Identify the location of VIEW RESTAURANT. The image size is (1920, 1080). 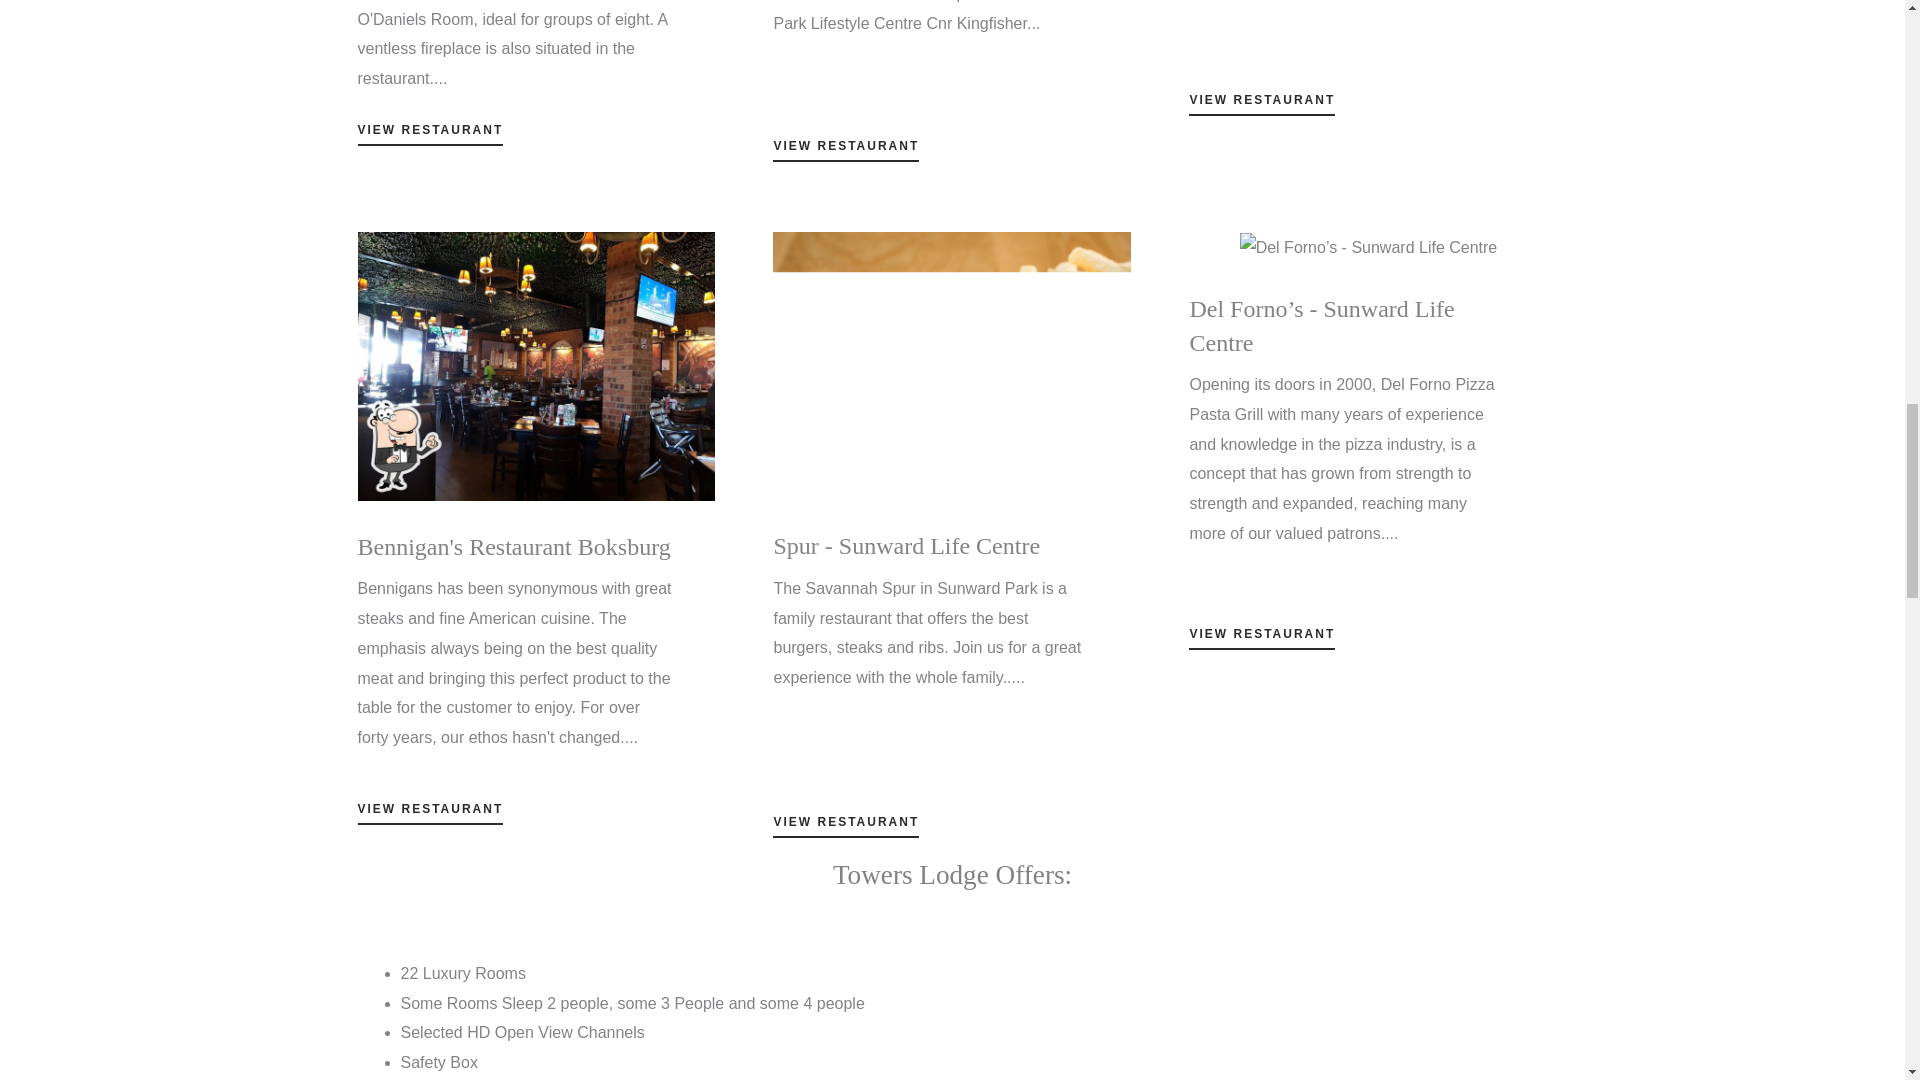
(430, 814).